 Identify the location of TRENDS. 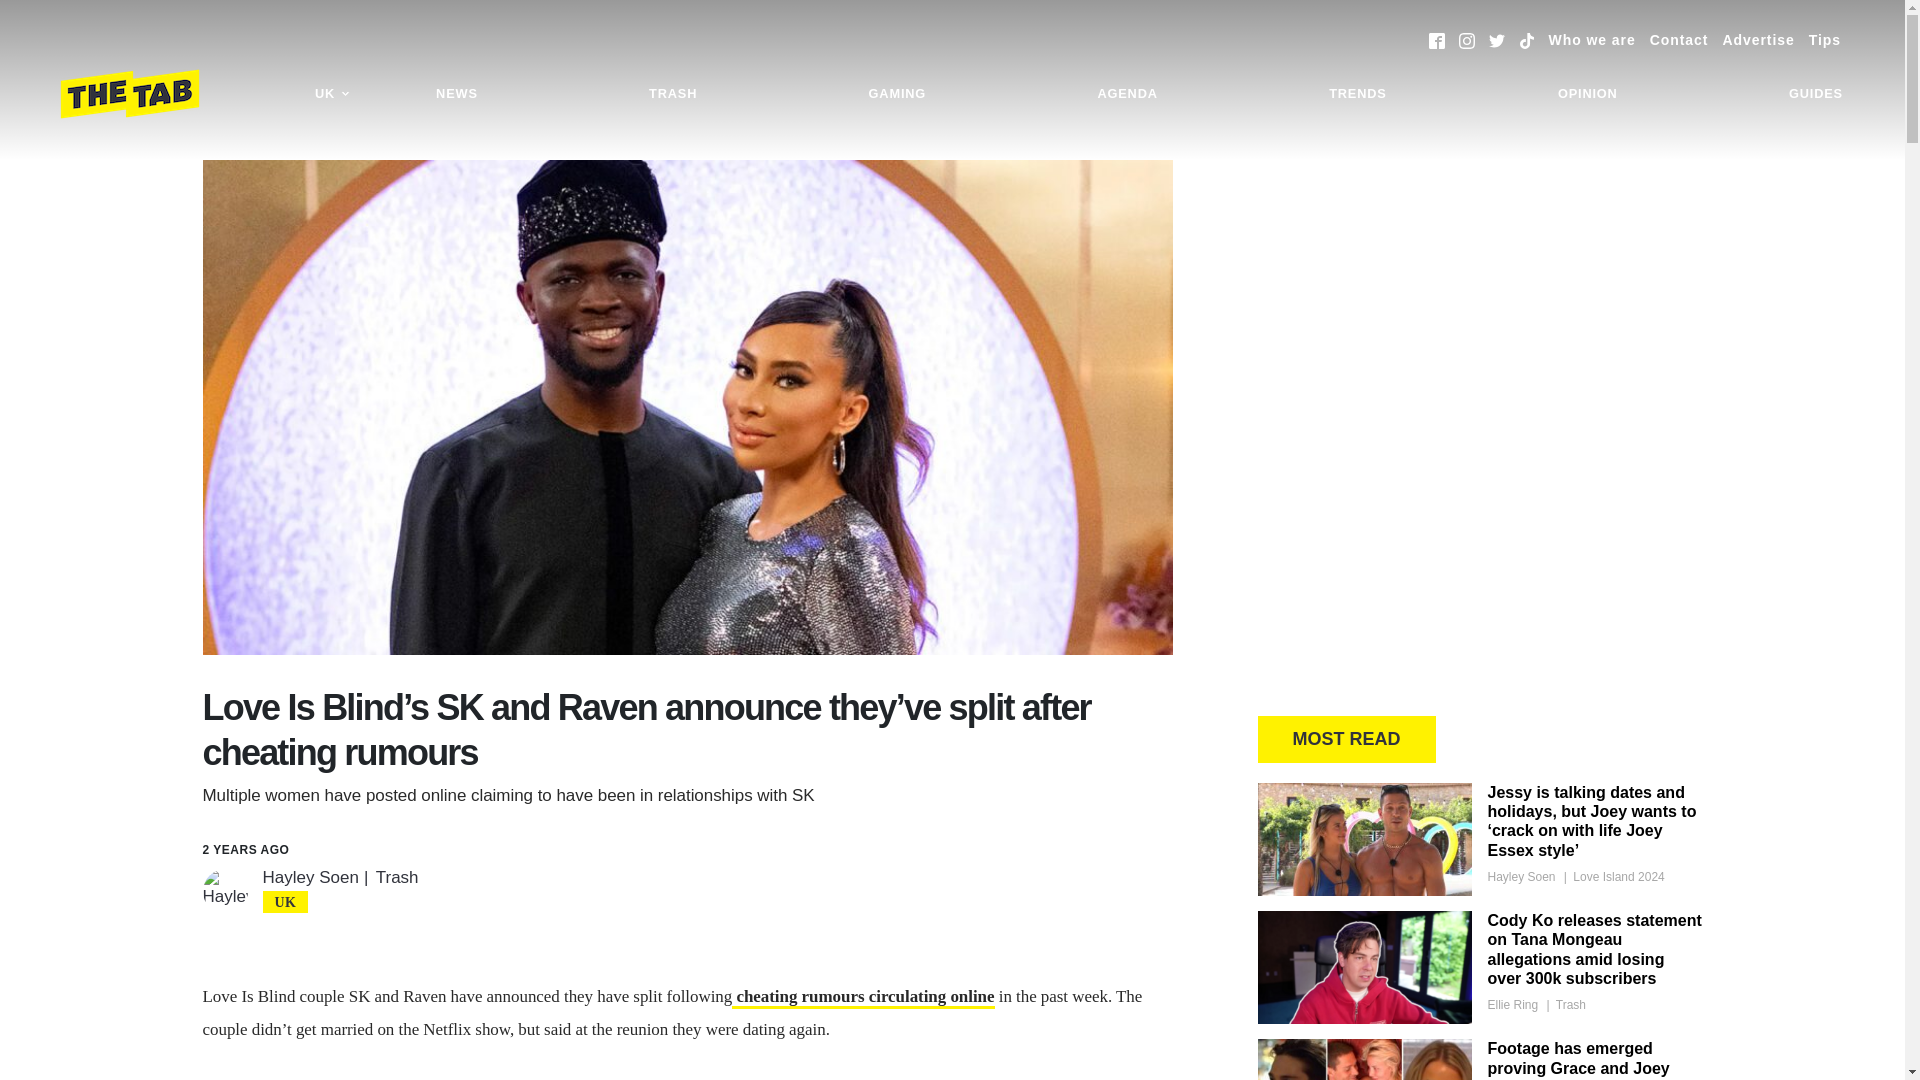
(1357, 94).